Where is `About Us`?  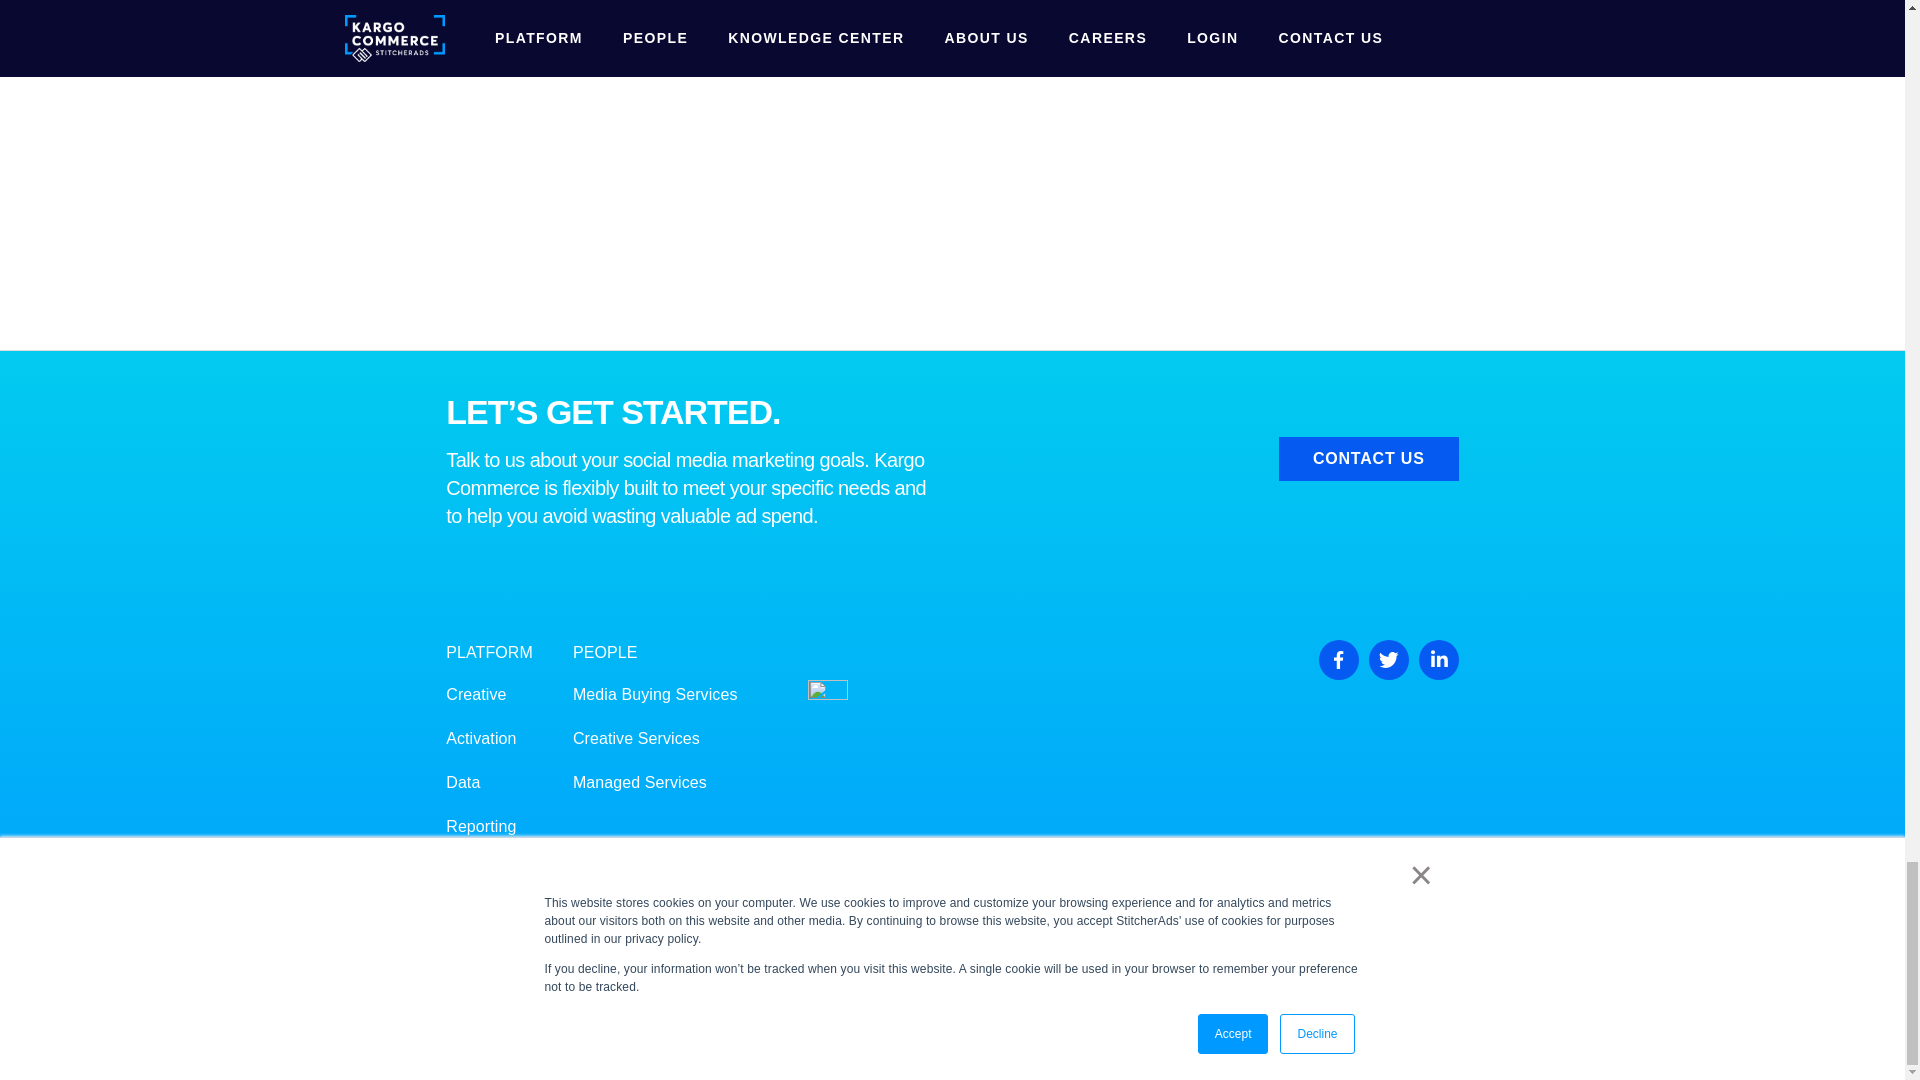
About Us is located at coordinates (478, 914).